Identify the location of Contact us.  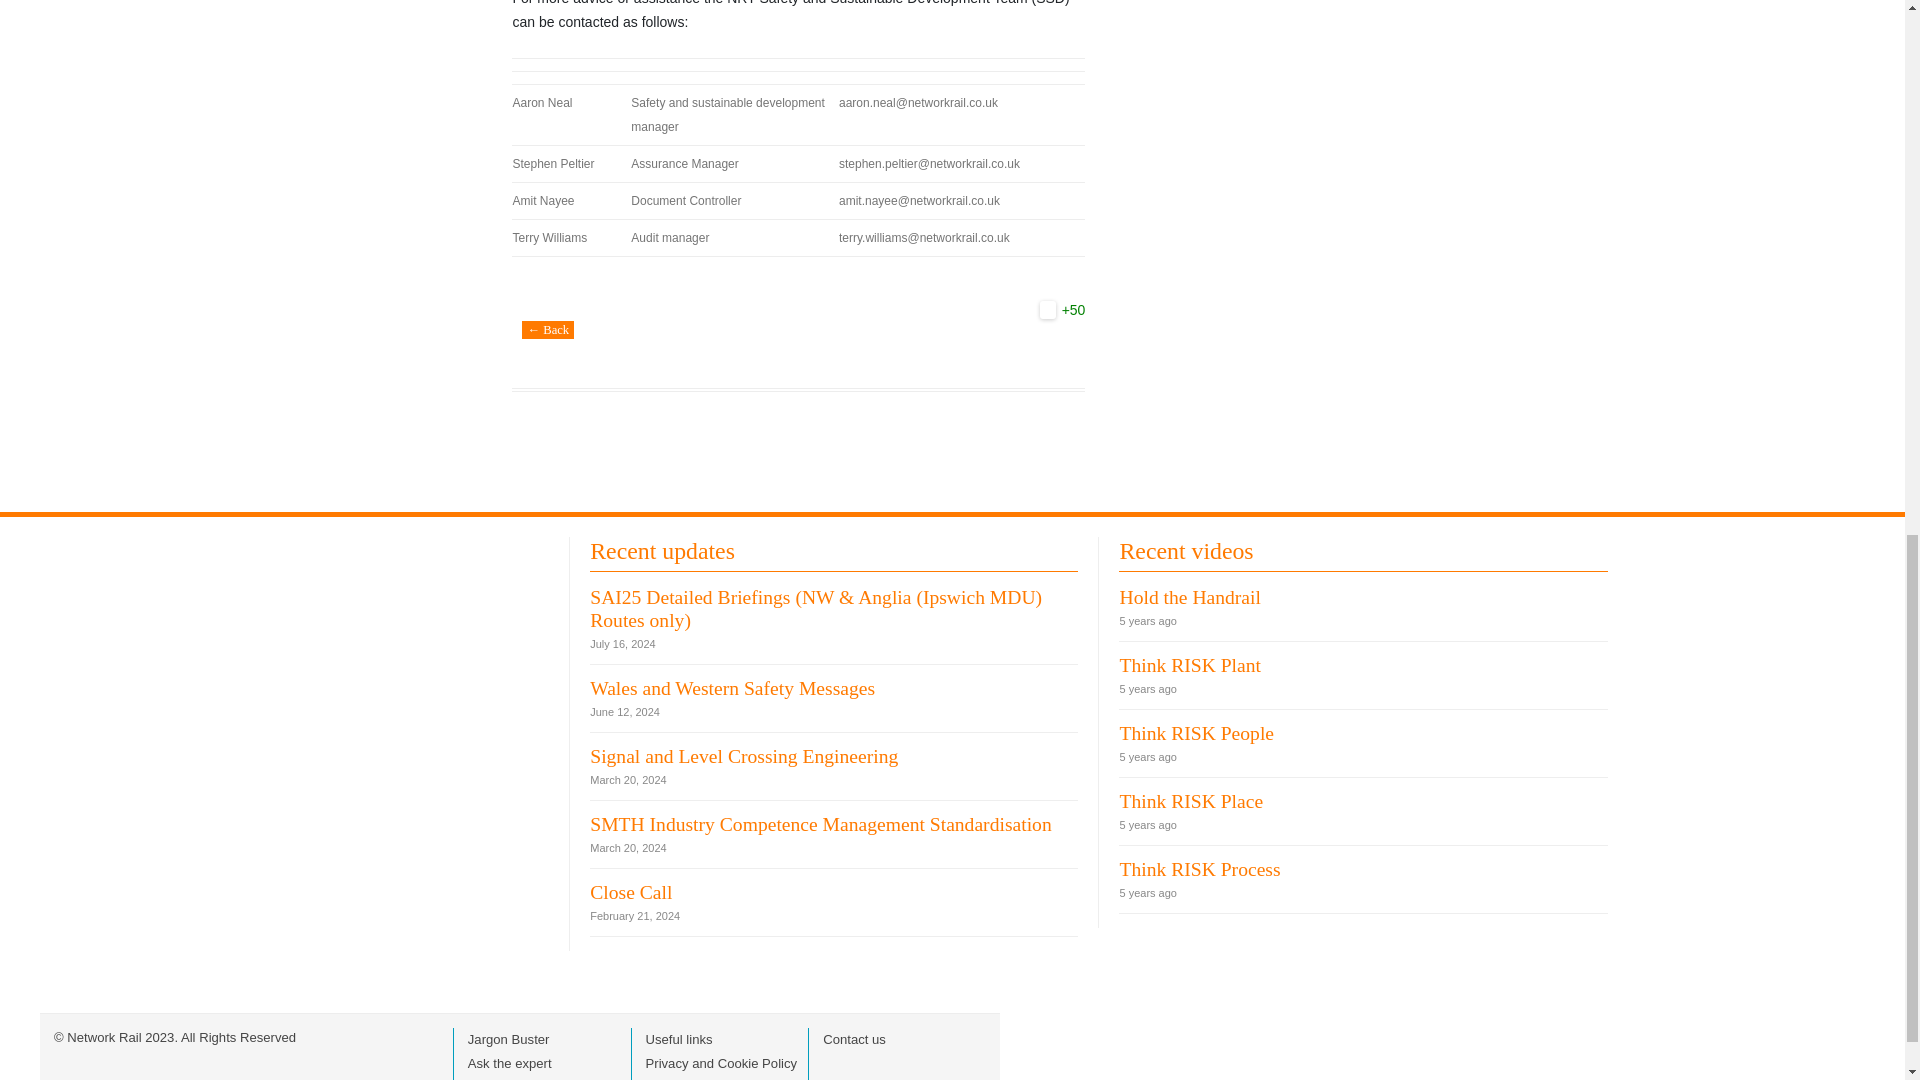
(854, 1039).